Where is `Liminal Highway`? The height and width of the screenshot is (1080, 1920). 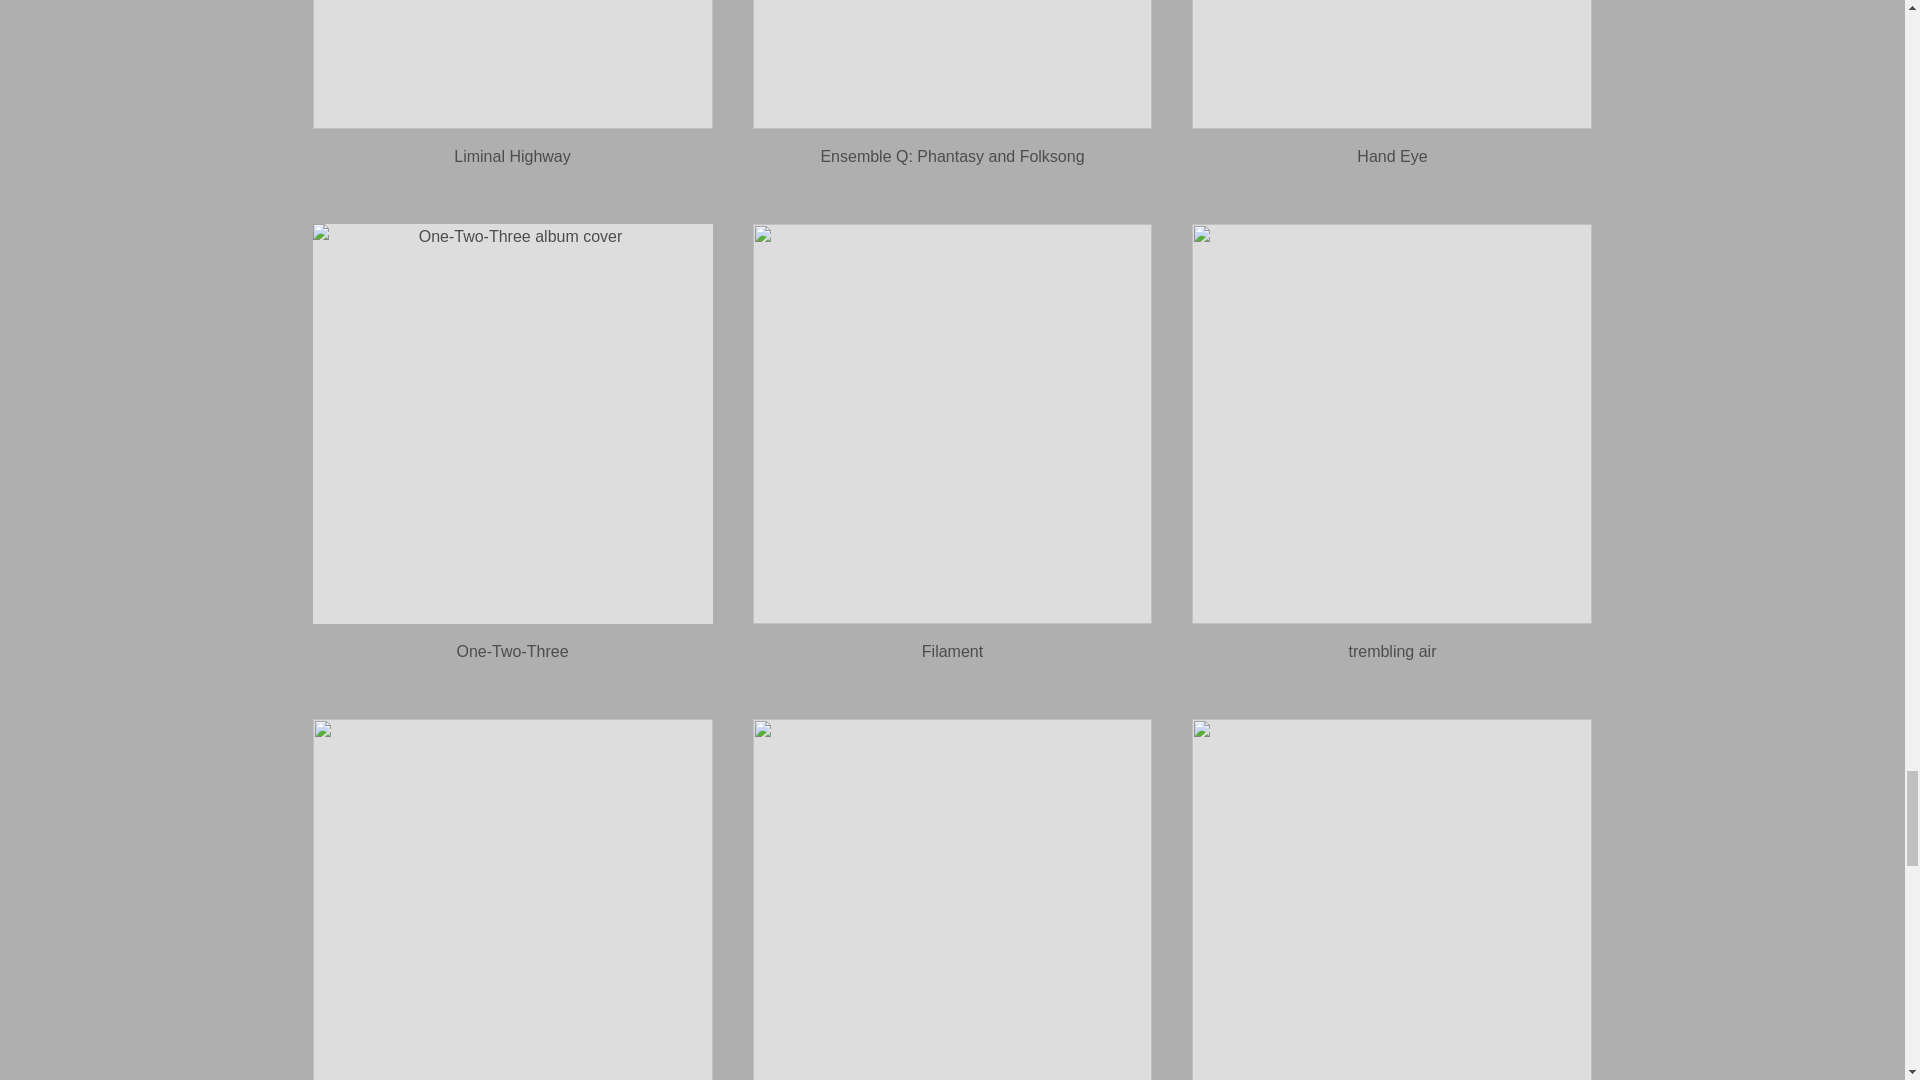 Liminal Highway is located at coordinates (512, 156).